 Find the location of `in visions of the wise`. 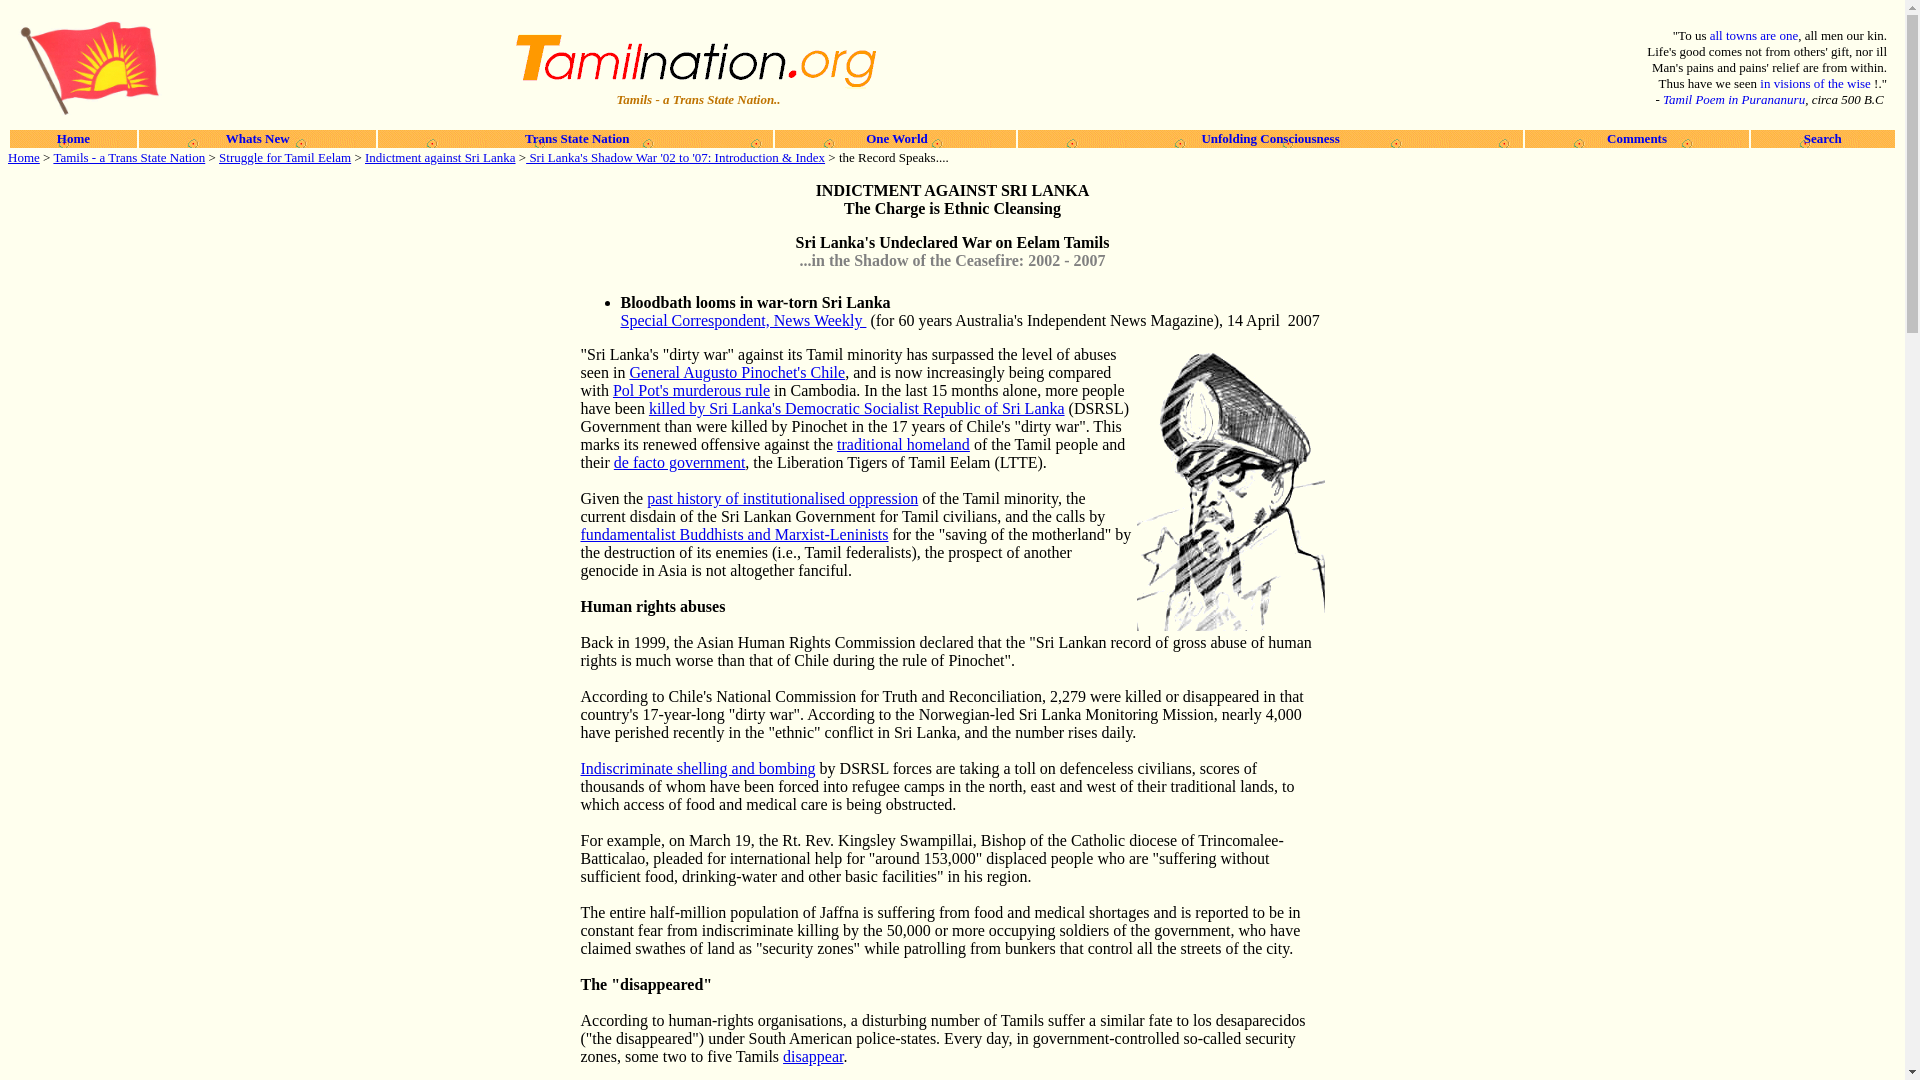

in visions of the wise is located at coordinates (1816, 82).